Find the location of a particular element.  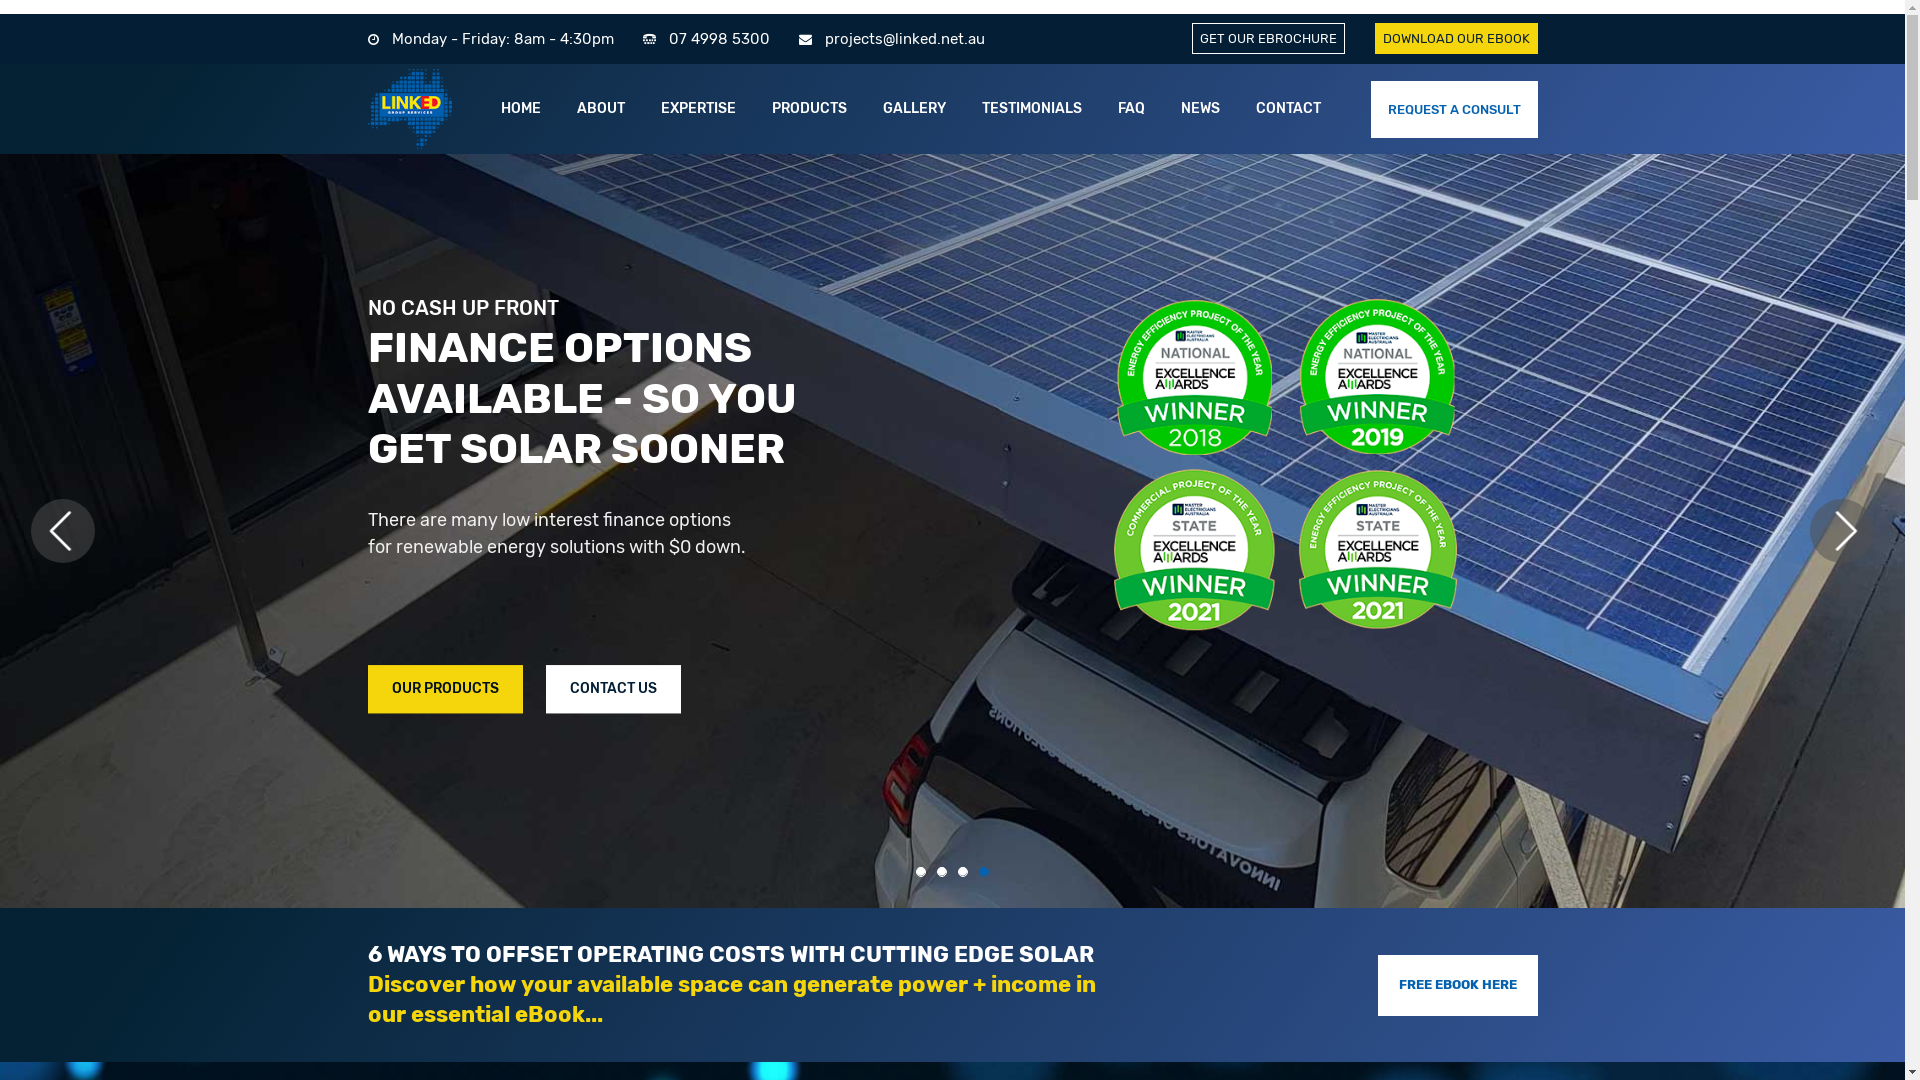

2 is located at coordinates (941, 872).